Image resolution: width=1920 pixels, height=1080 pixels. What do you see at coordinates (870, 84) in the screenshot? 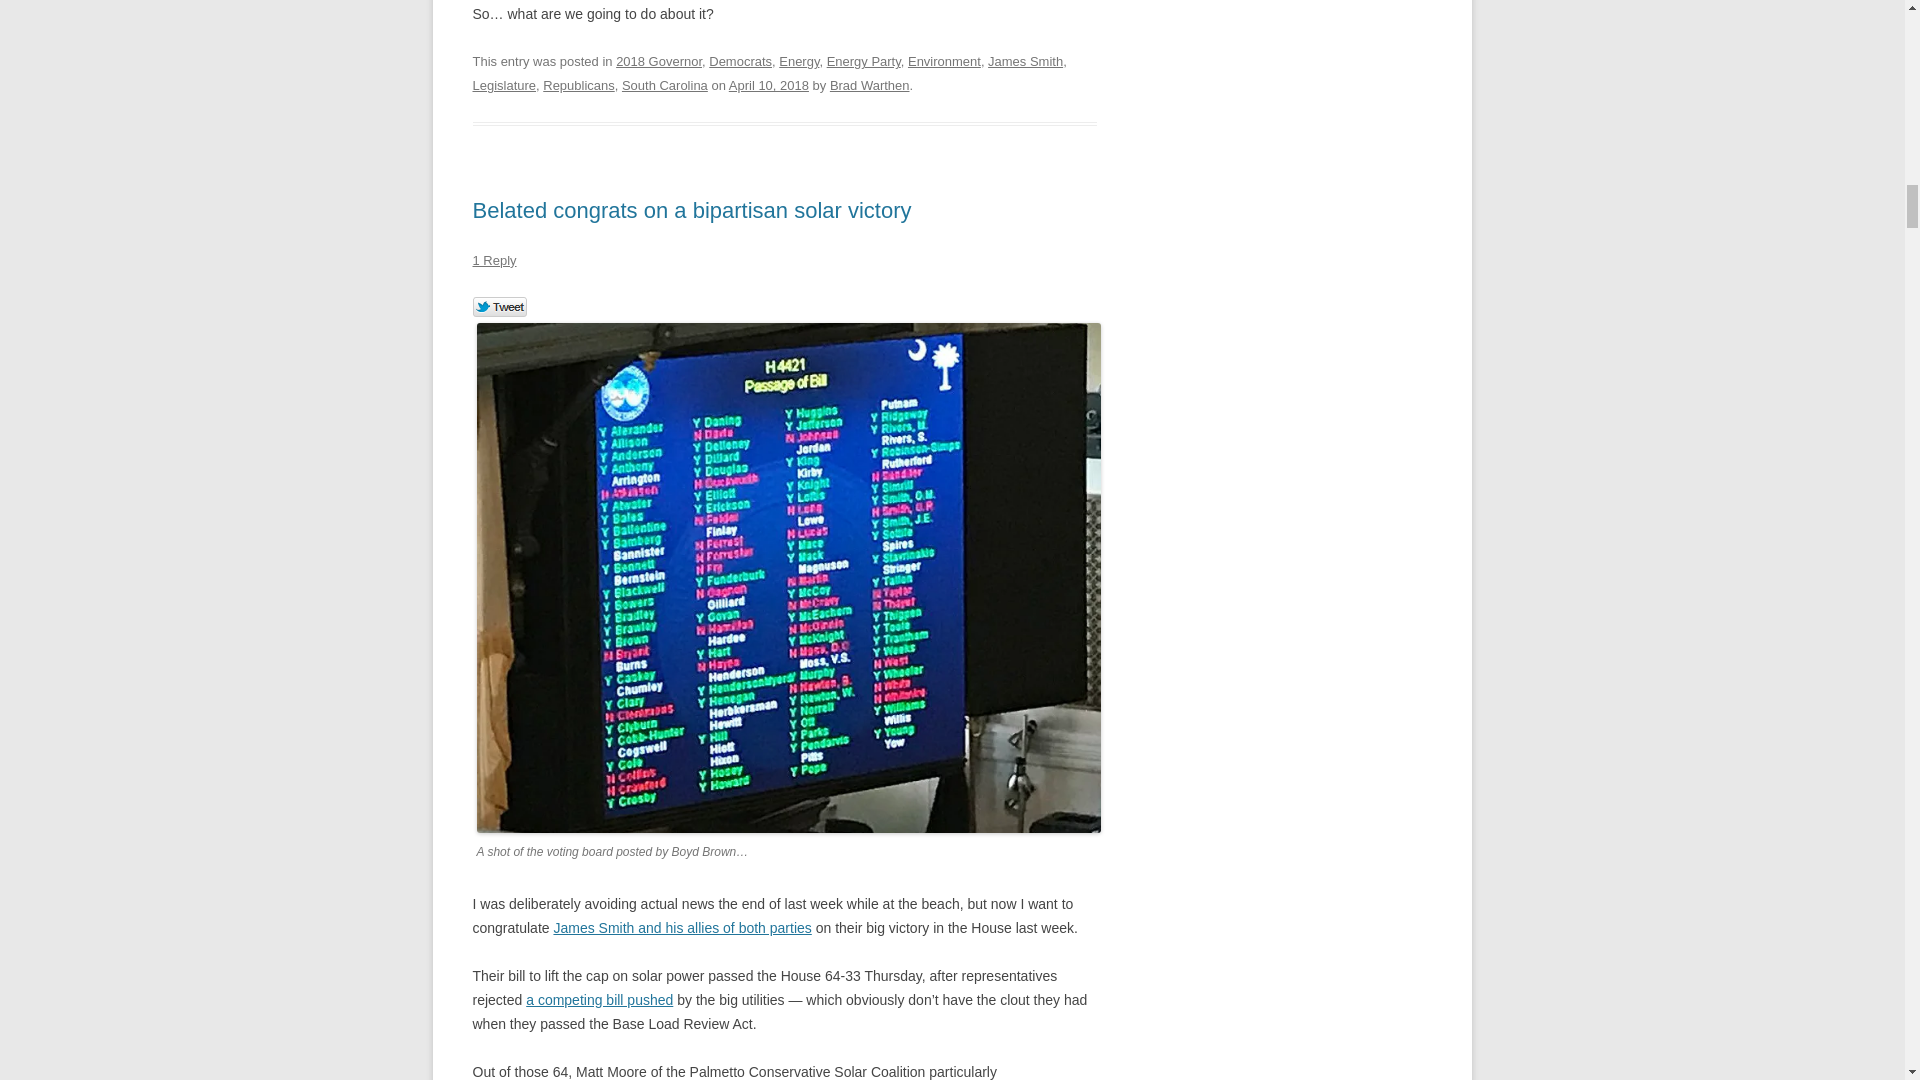
I see `View all posts by Brad Warthen` at bounding box center [870, 84].